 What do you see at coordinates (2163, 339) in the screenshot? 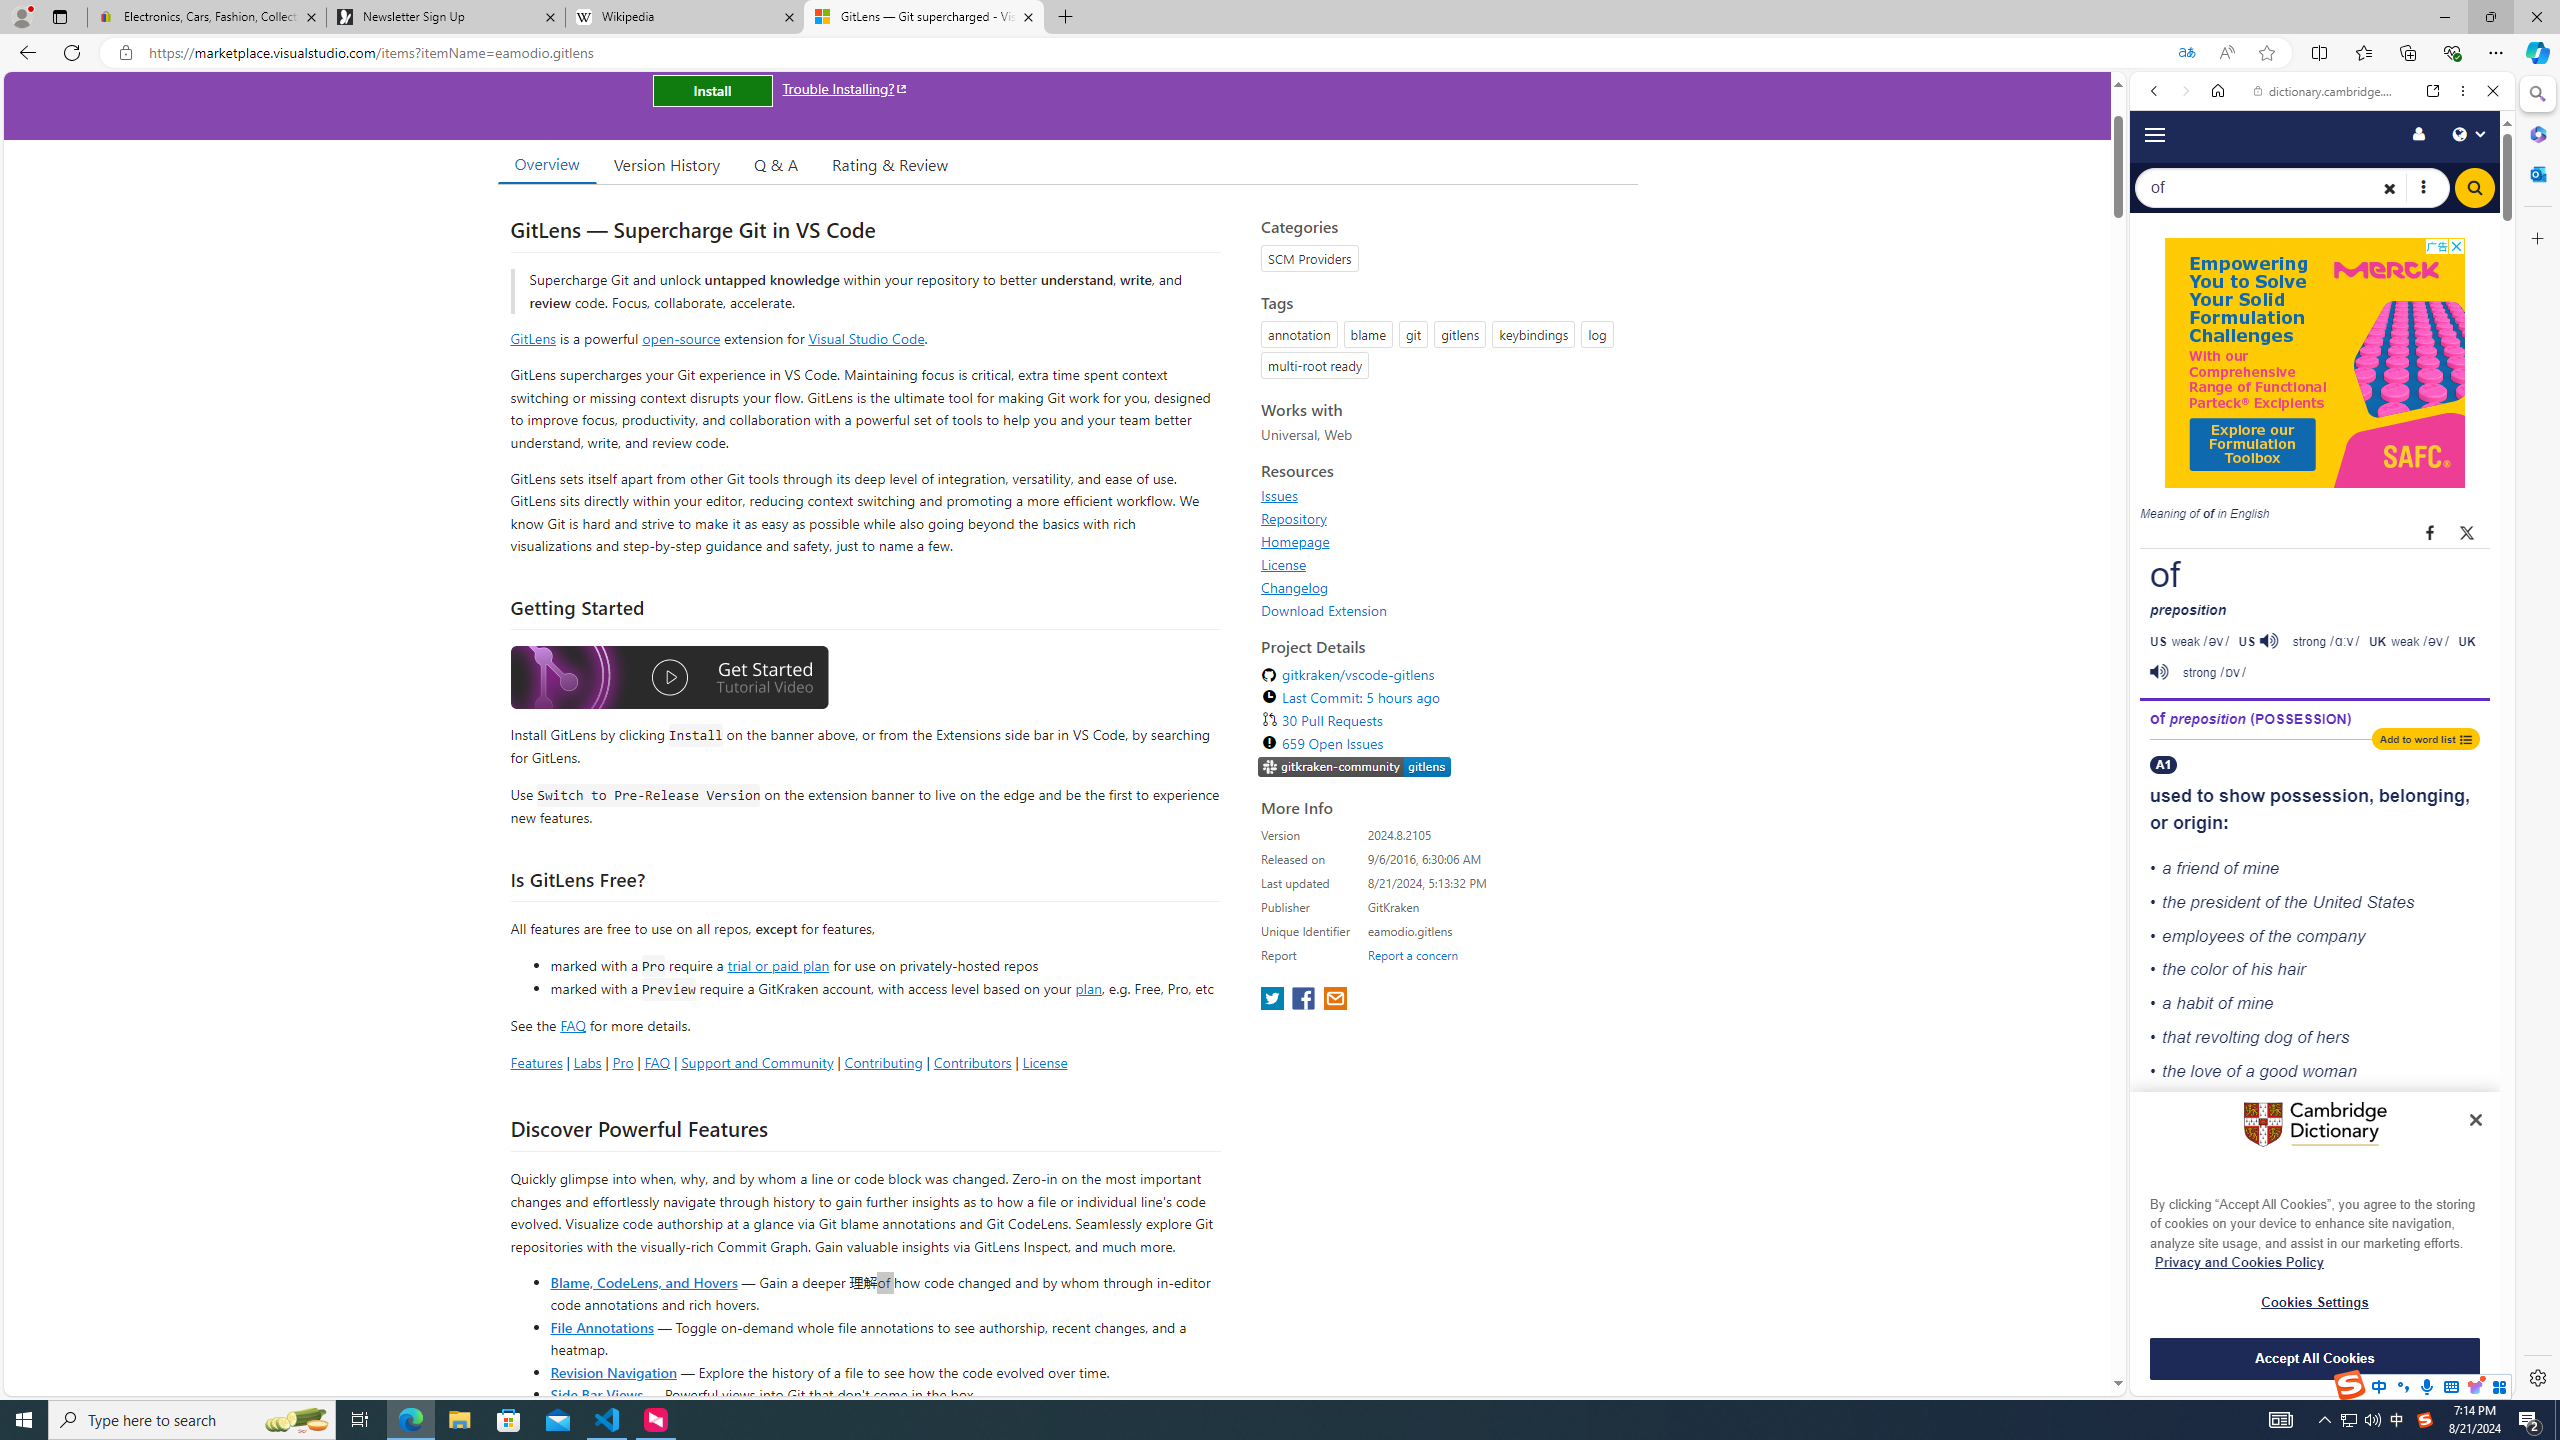
I see `WEB  ` at bounding box center [2163, 339].